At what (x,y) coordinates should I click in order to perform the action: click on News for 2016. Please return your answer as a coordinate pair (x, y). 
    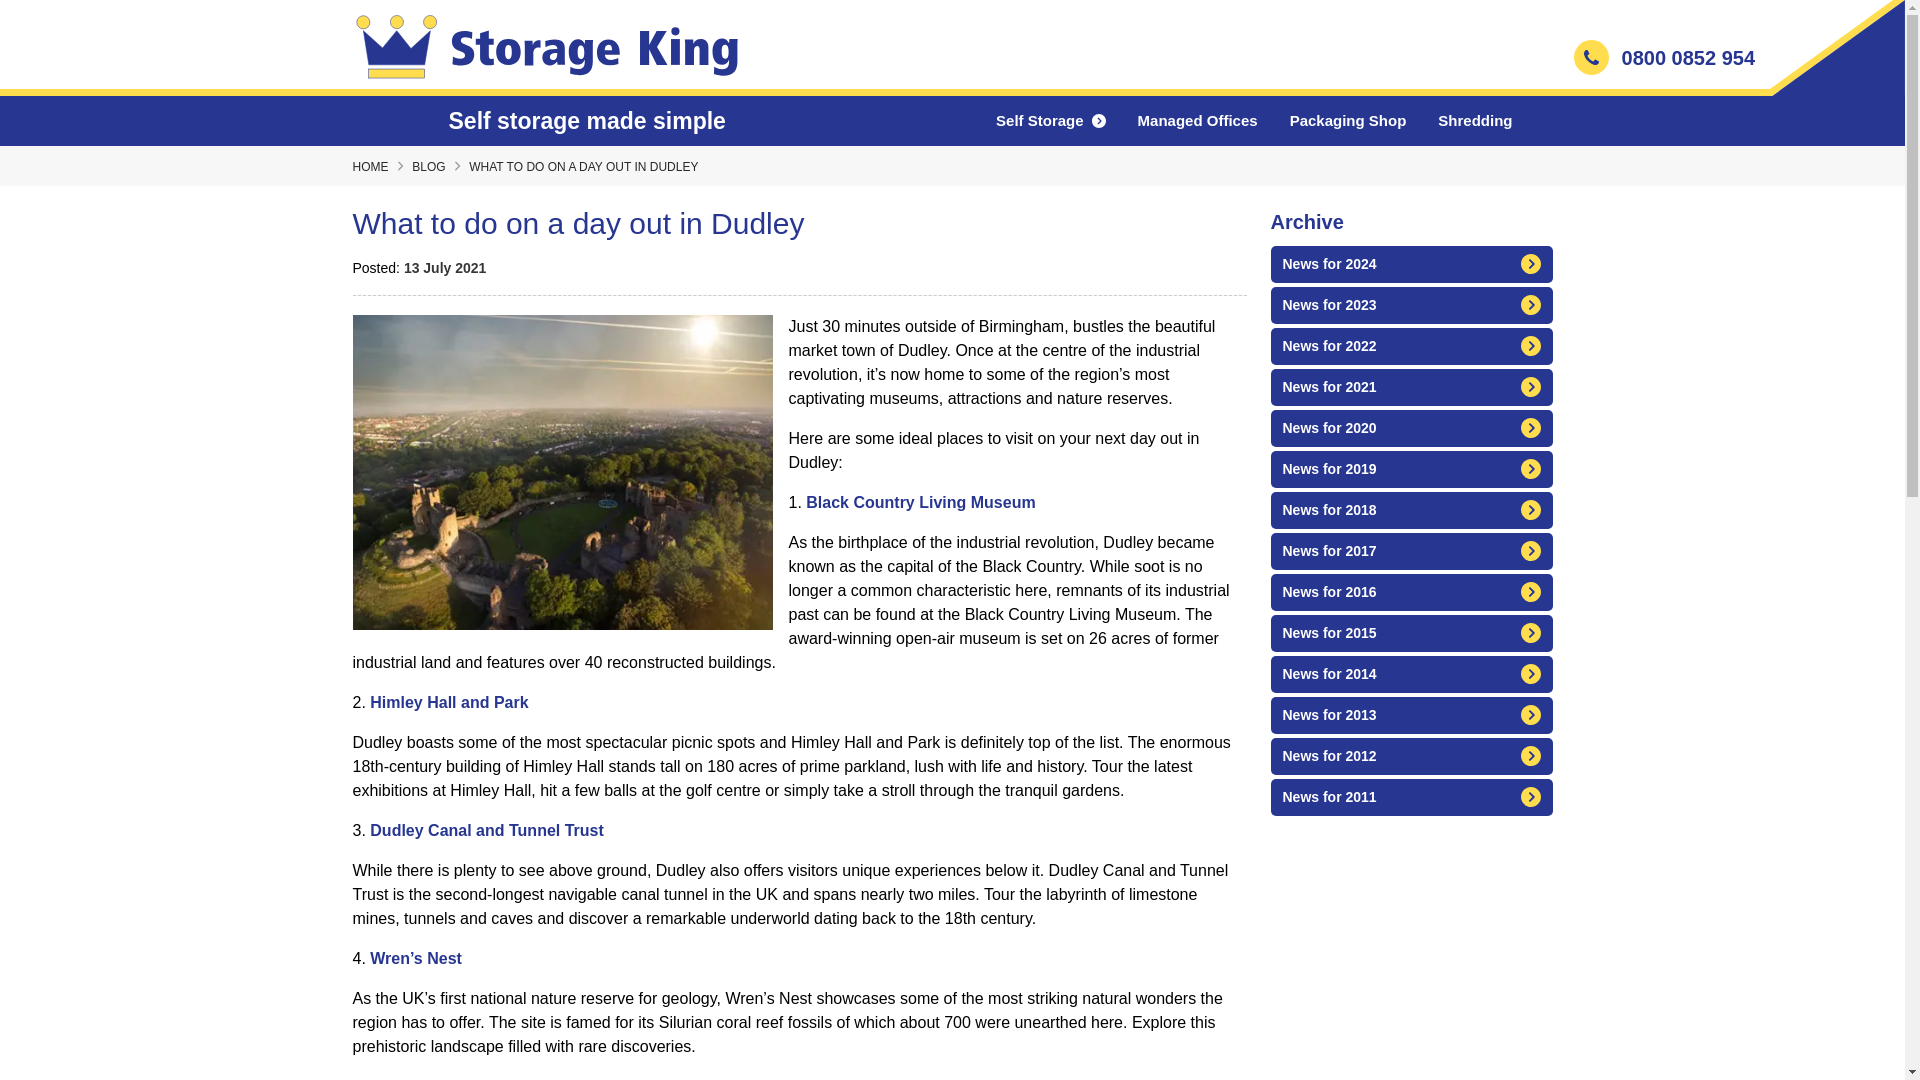
    Looking at the image, I should click on (1410, 592).